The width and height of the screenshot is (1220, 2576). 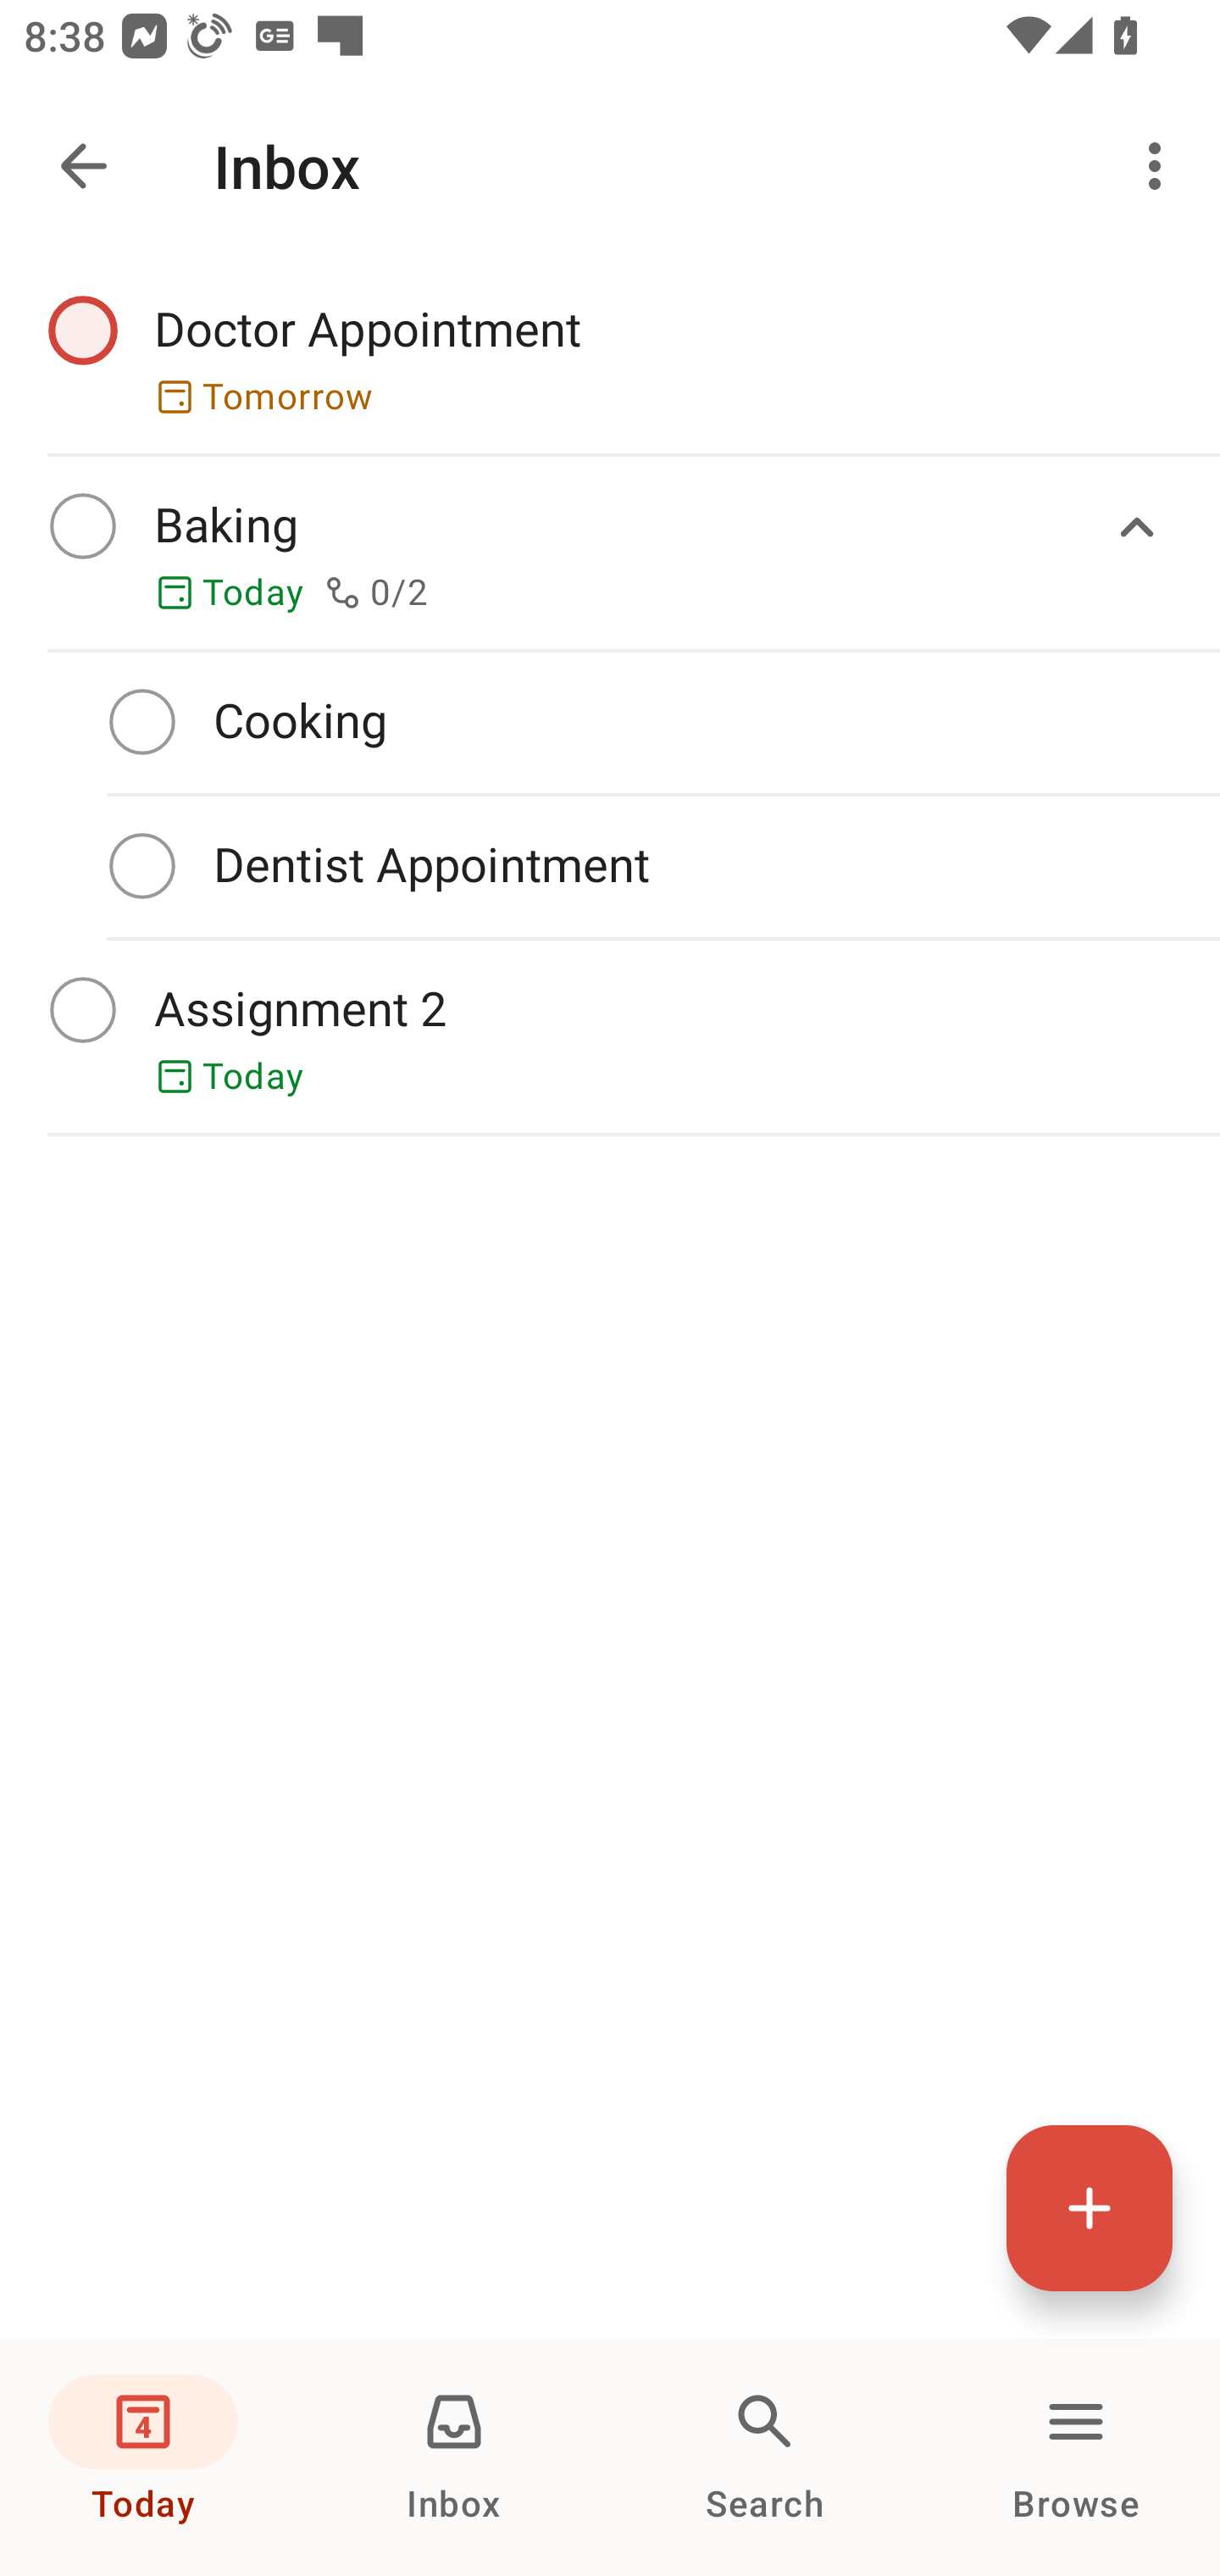 What do you see at coordinates (1161, 166) in the screenshot?
I see `More options` at bounding box center [1161, 166].